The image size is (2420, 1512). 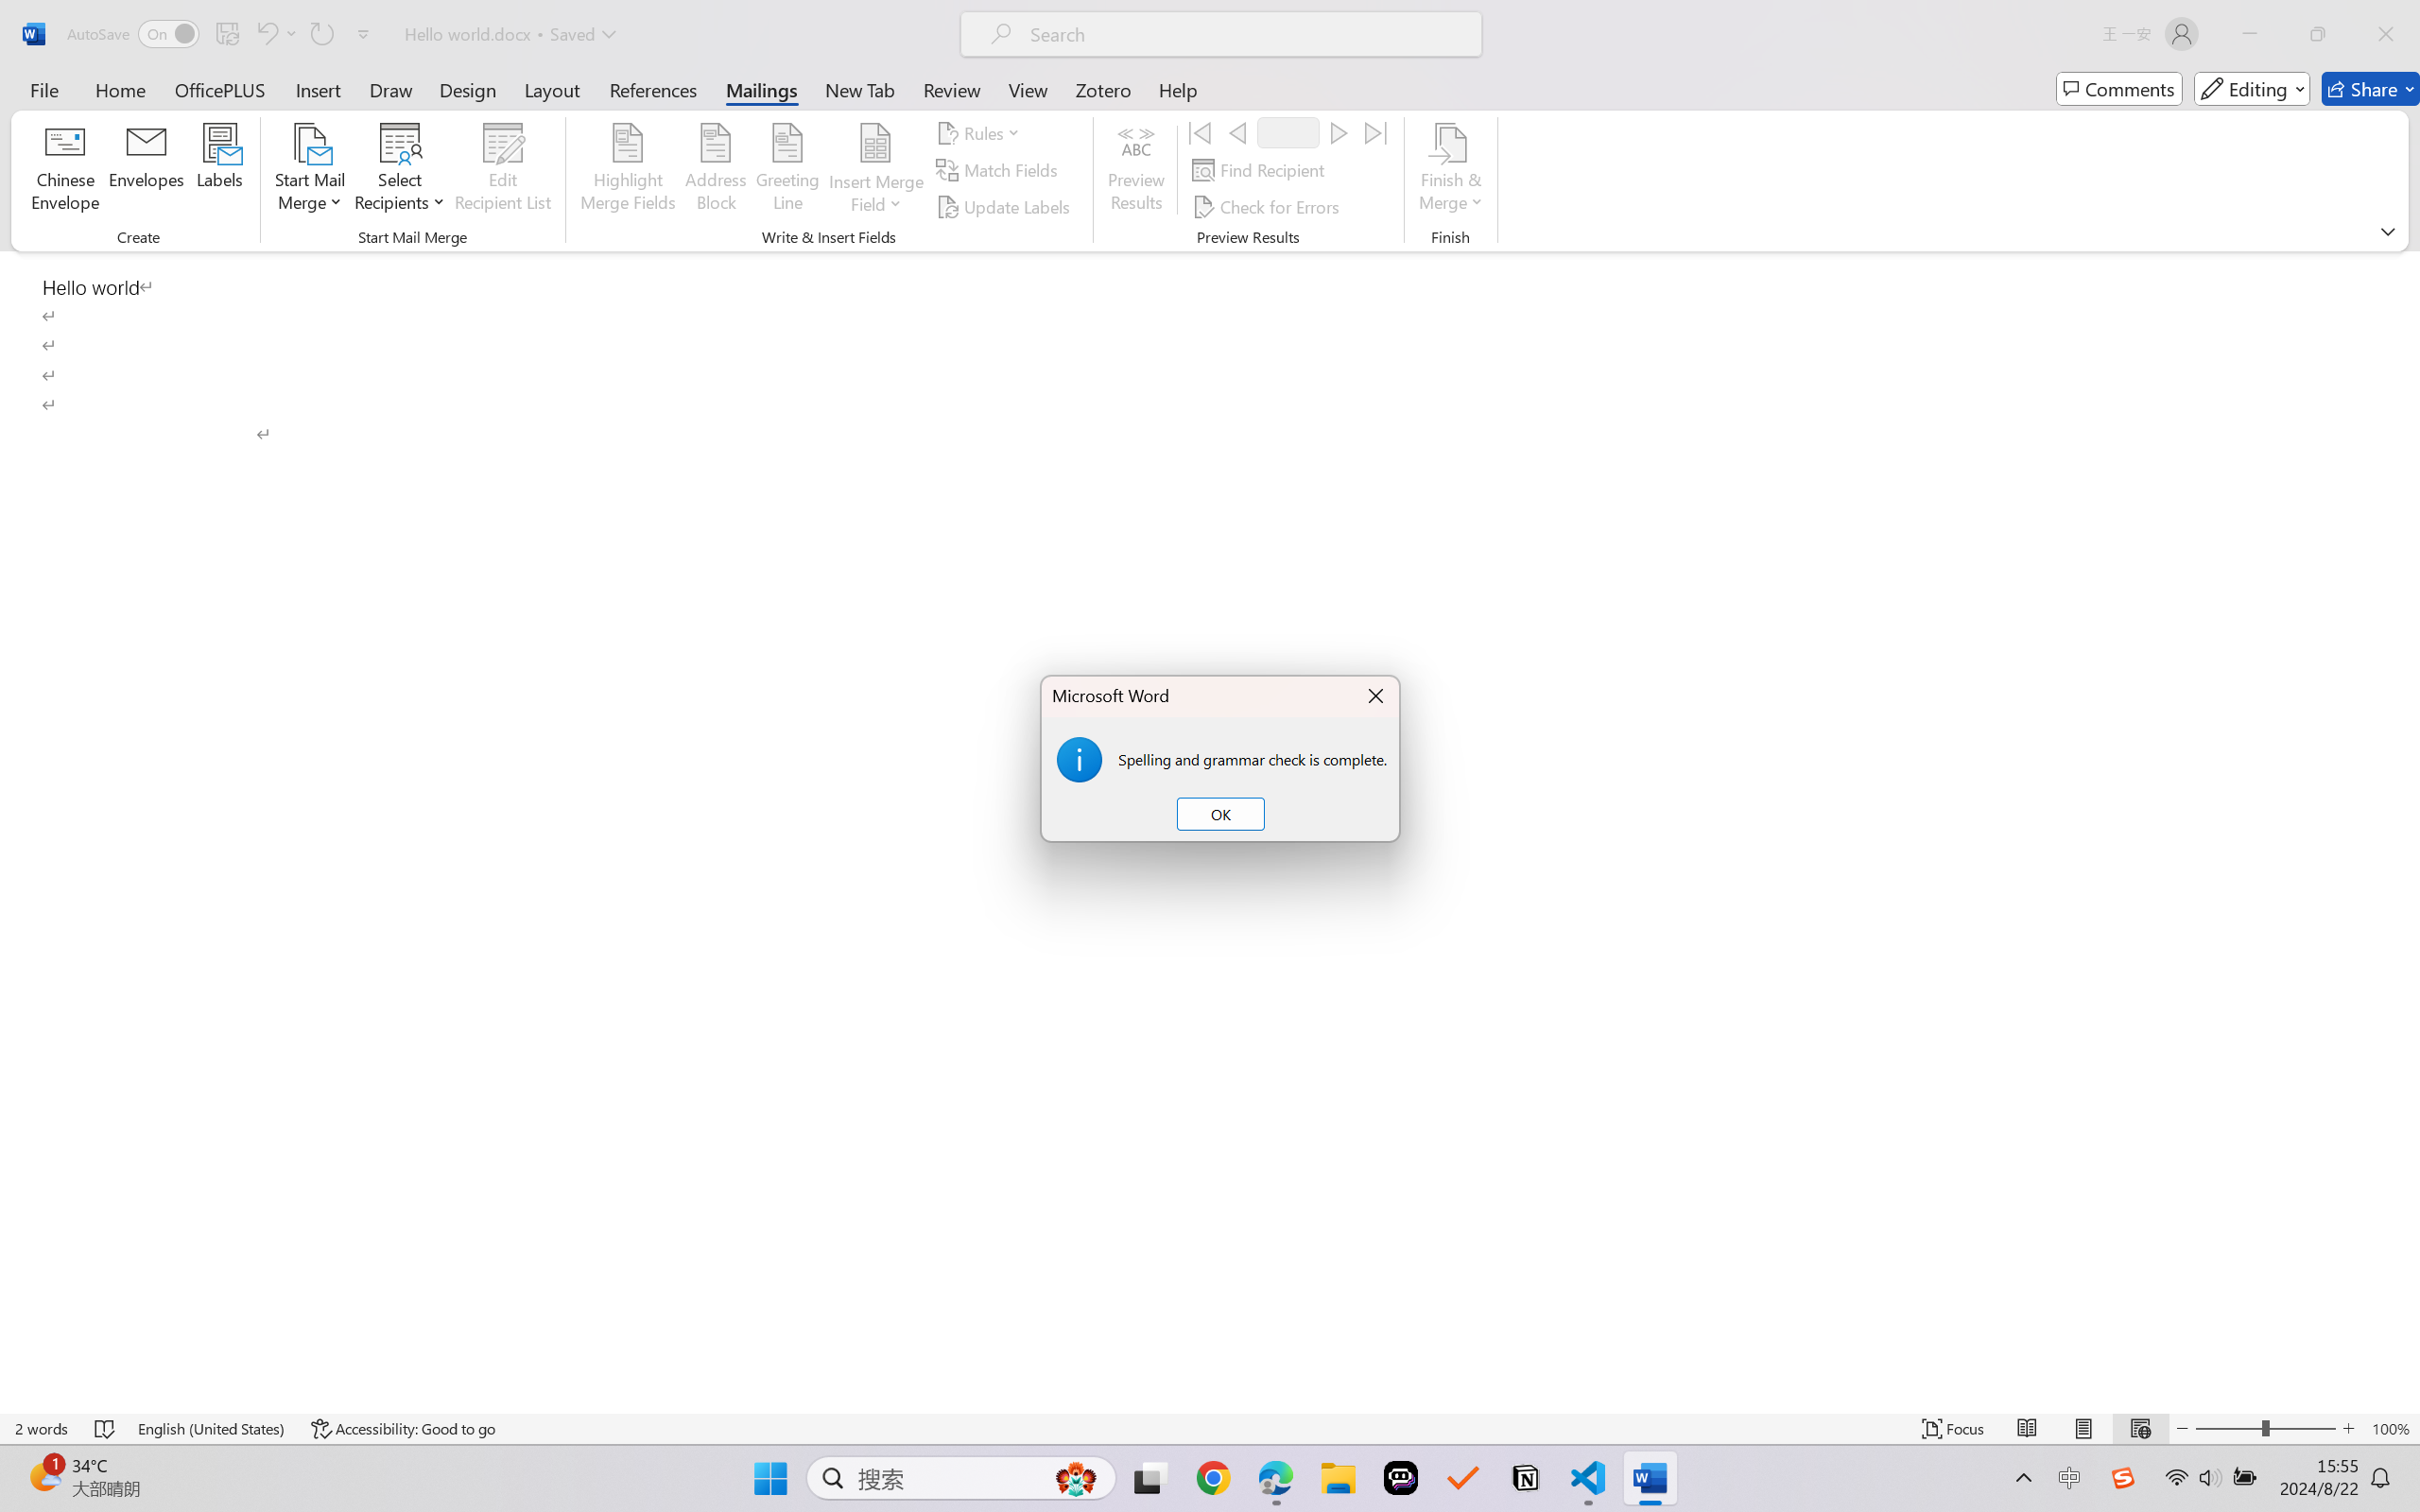 What do you see at coordinates (2140, 1429) in the screenshot?
I see `Web Layout` at bounding box center [2140, 1429].